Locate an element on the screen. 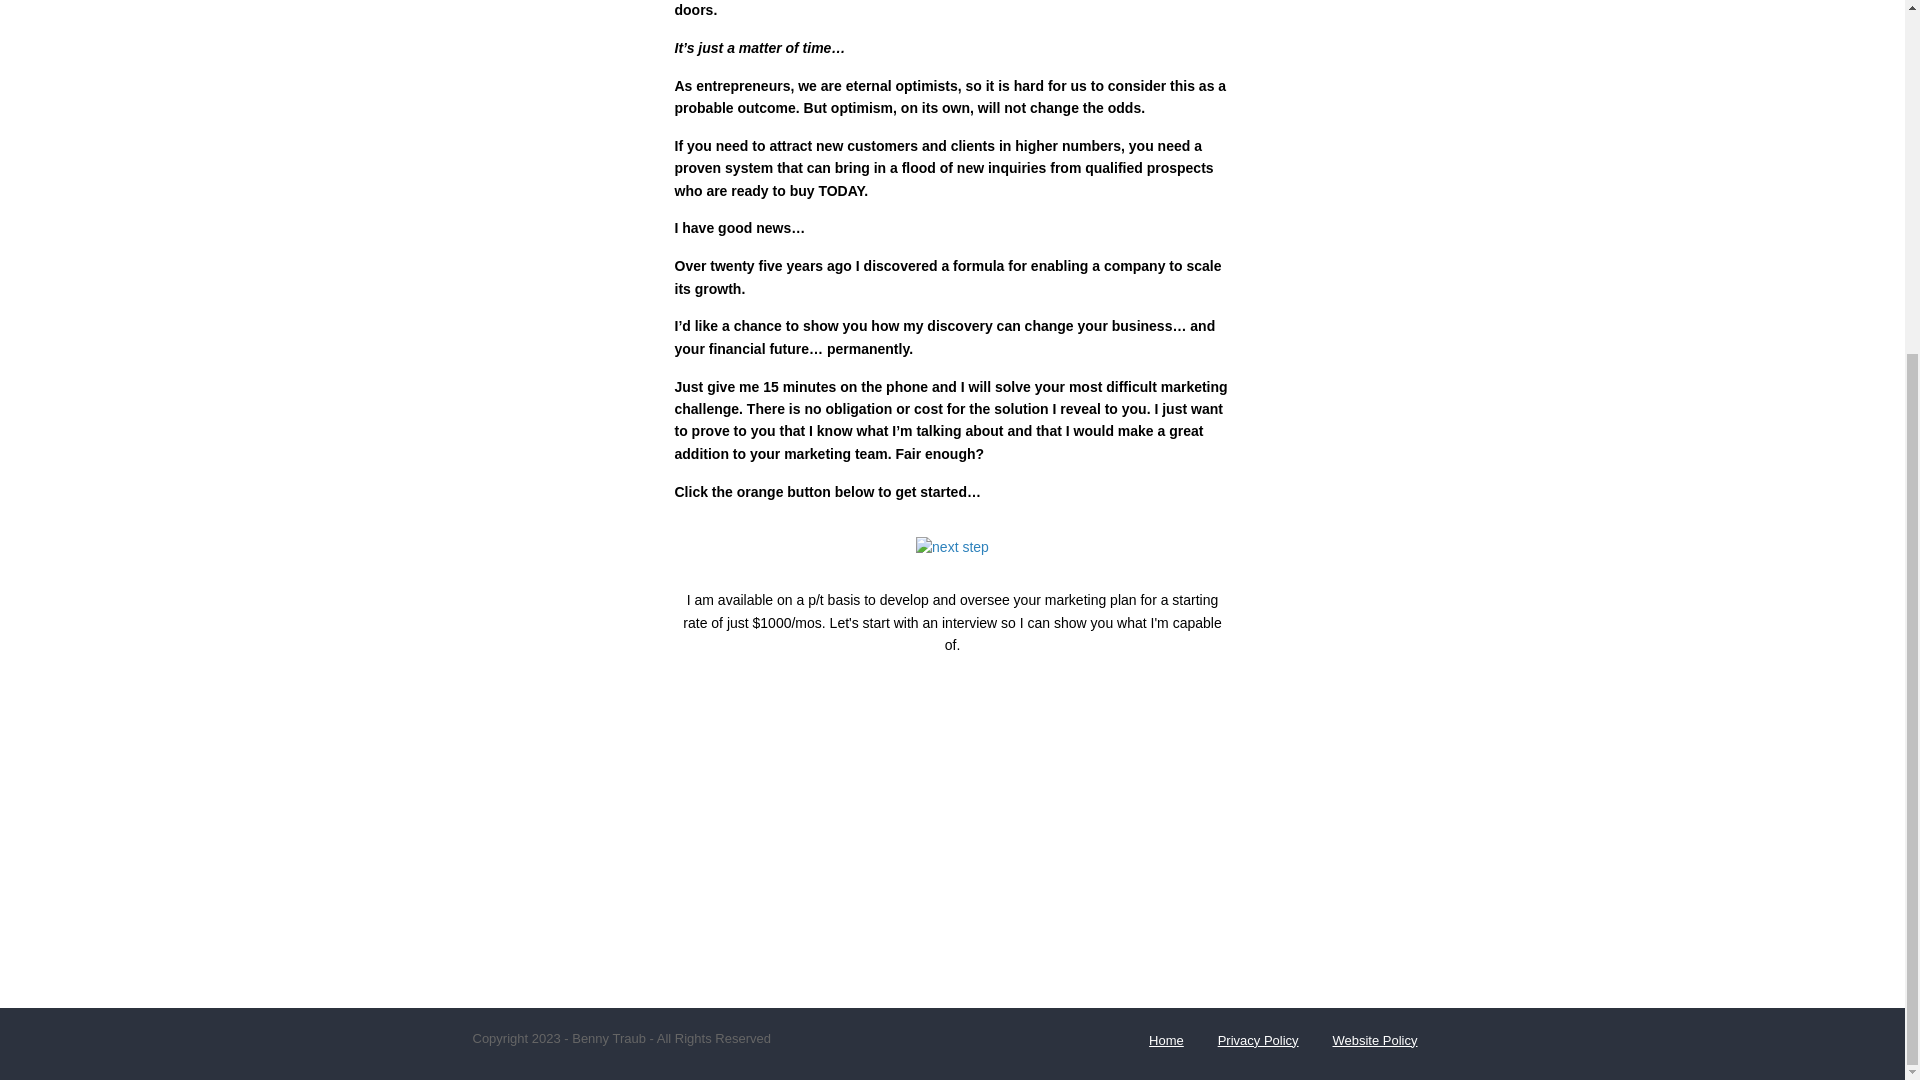 The width and height of the screenshot is (1920, 1080). Home is located at coordinates (1166, 1040).